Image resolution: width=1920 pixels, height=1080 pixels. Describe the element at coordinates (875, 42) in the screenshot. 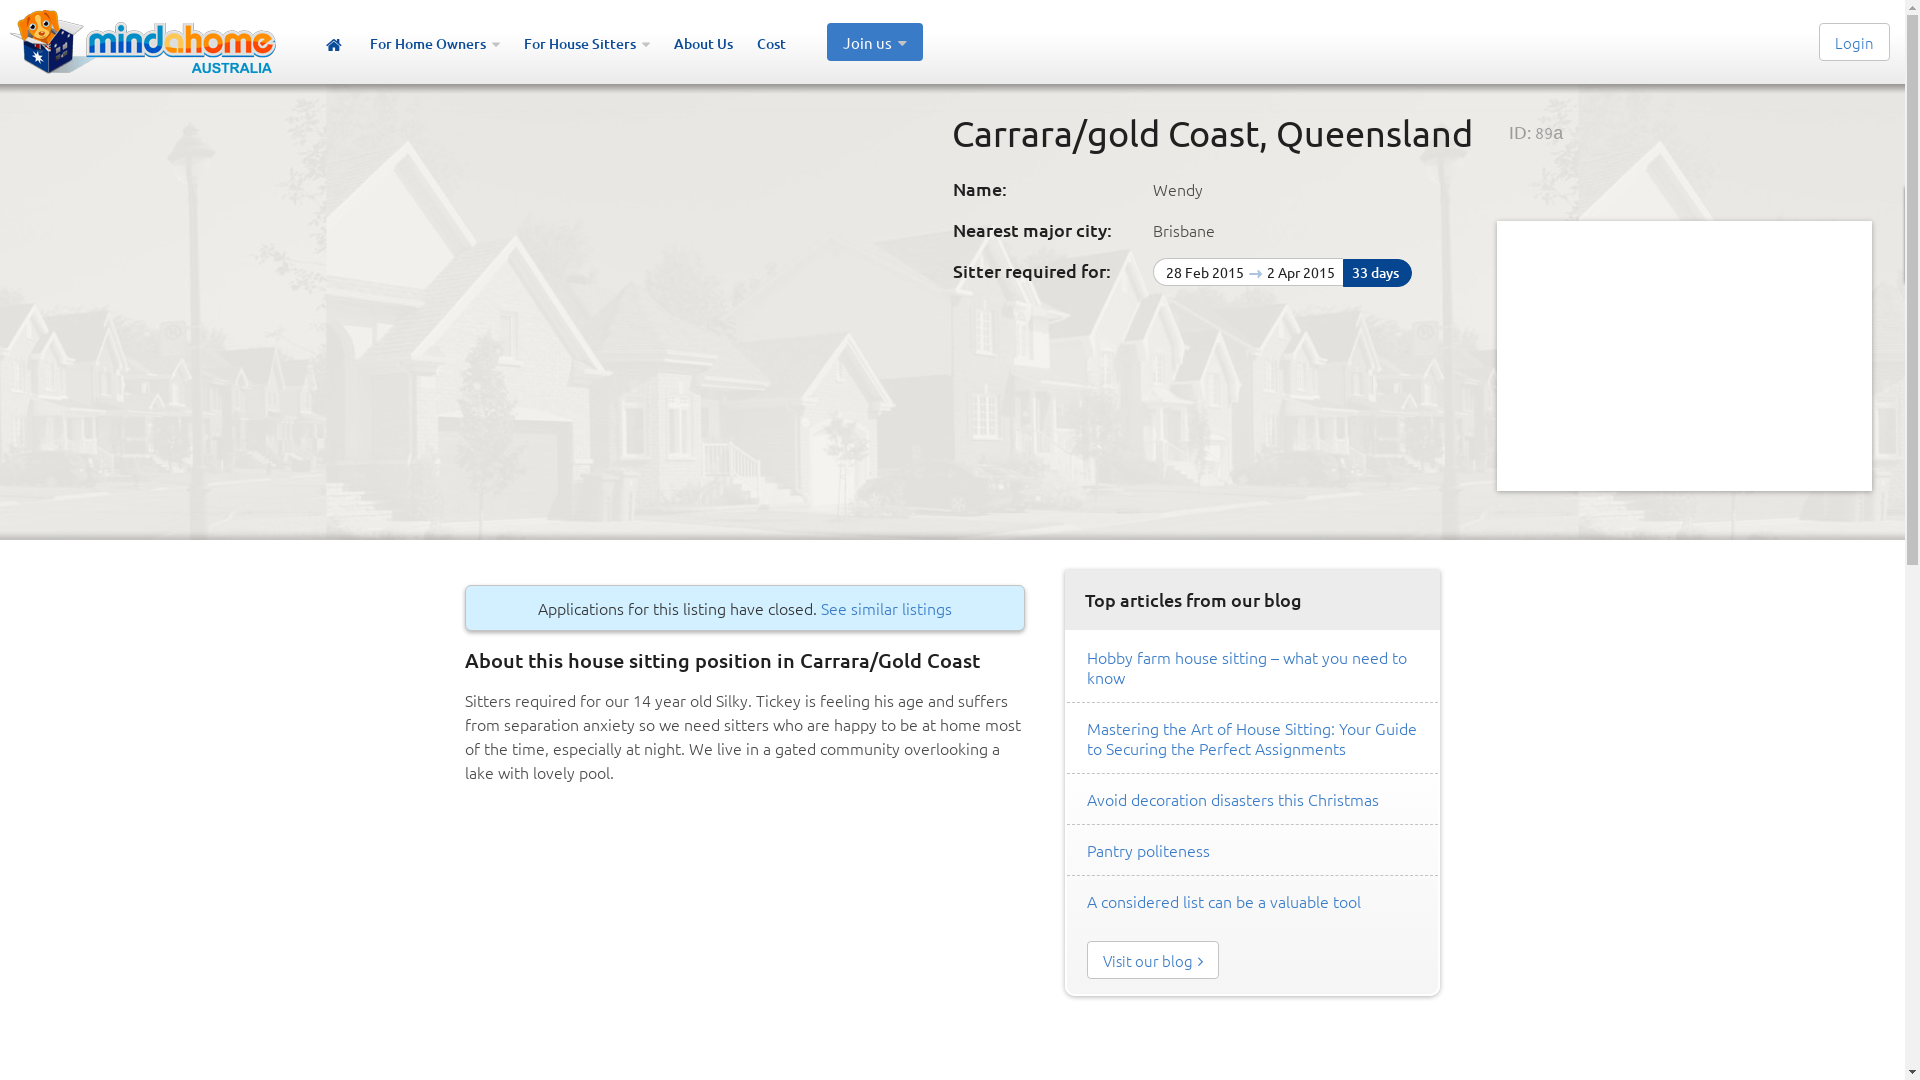

I see `Join us` at that location.